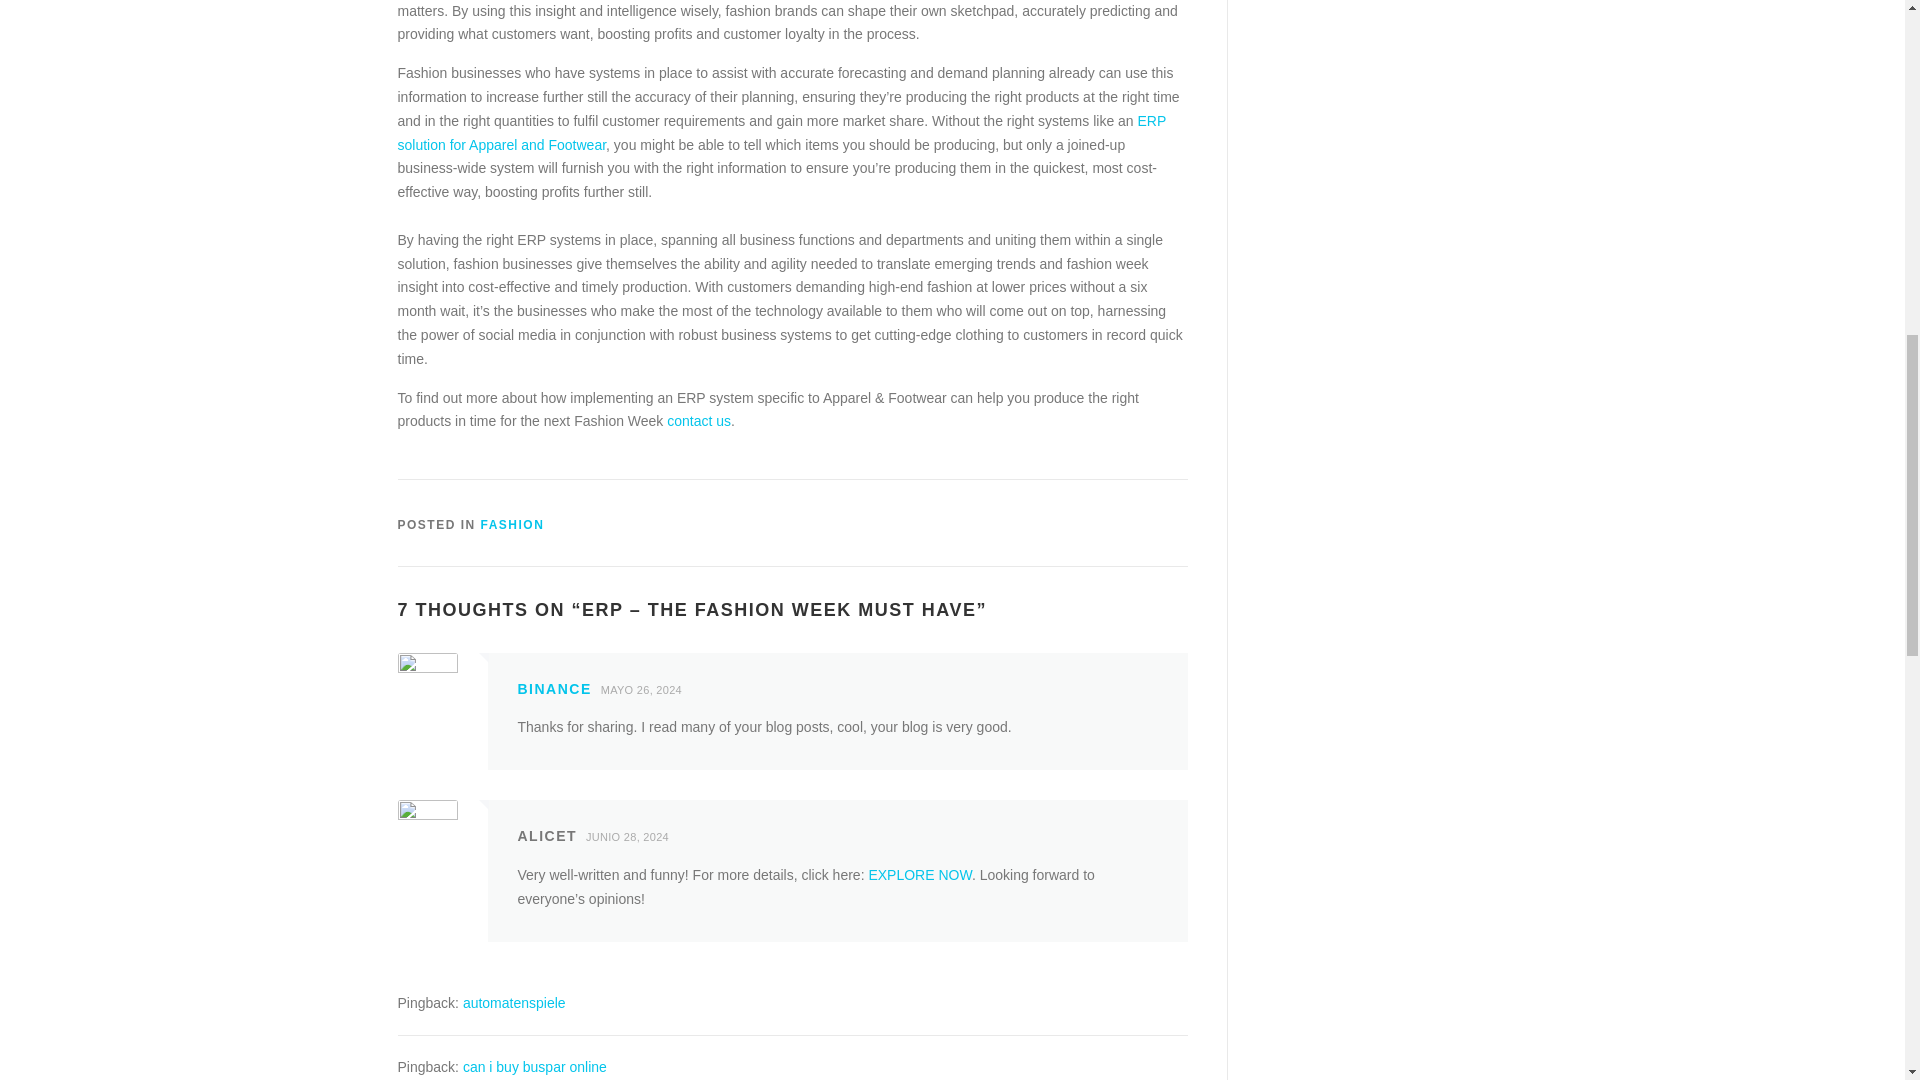 This screenshot has width=1920, height=1080. Describe the element at coordinates (514, 1002) in the screenshot. I see `automatenspiele` at that location.